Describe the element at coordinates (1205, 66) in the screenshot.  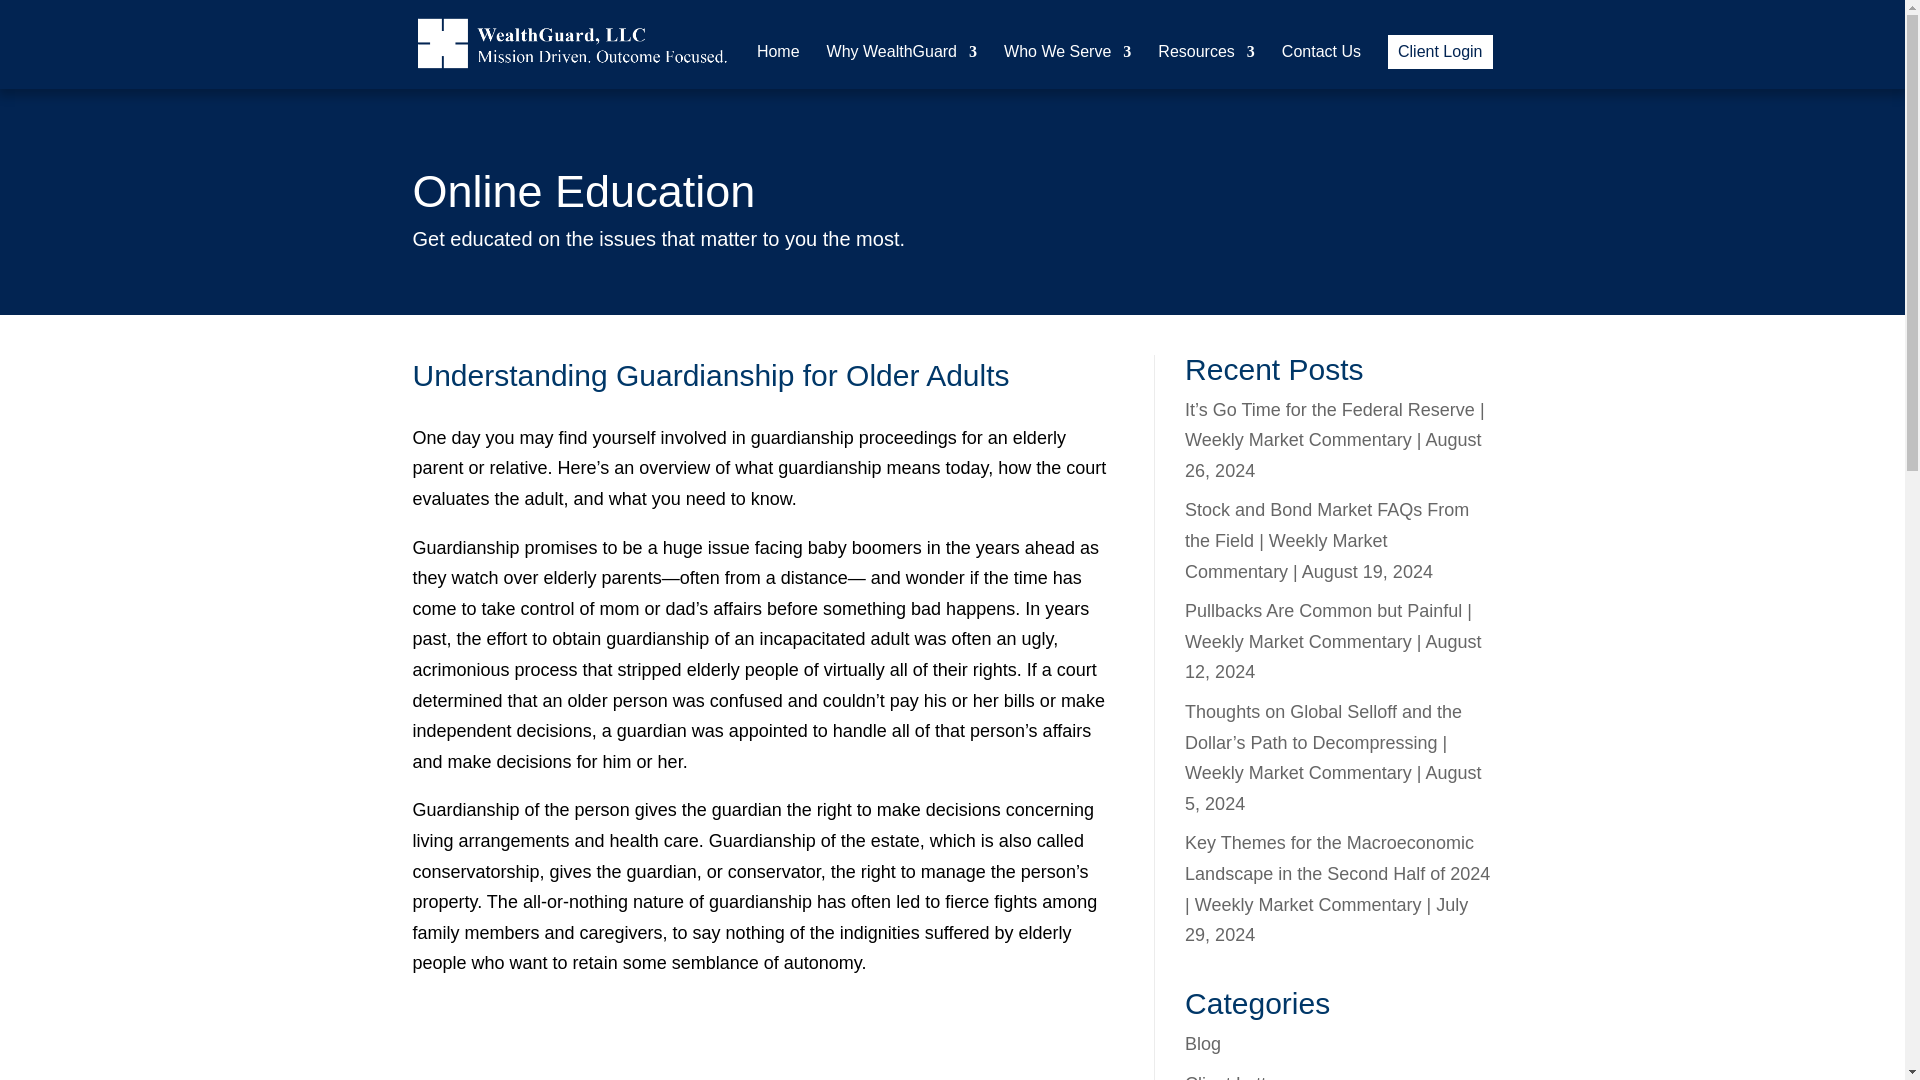
I see `Resources` at that location.